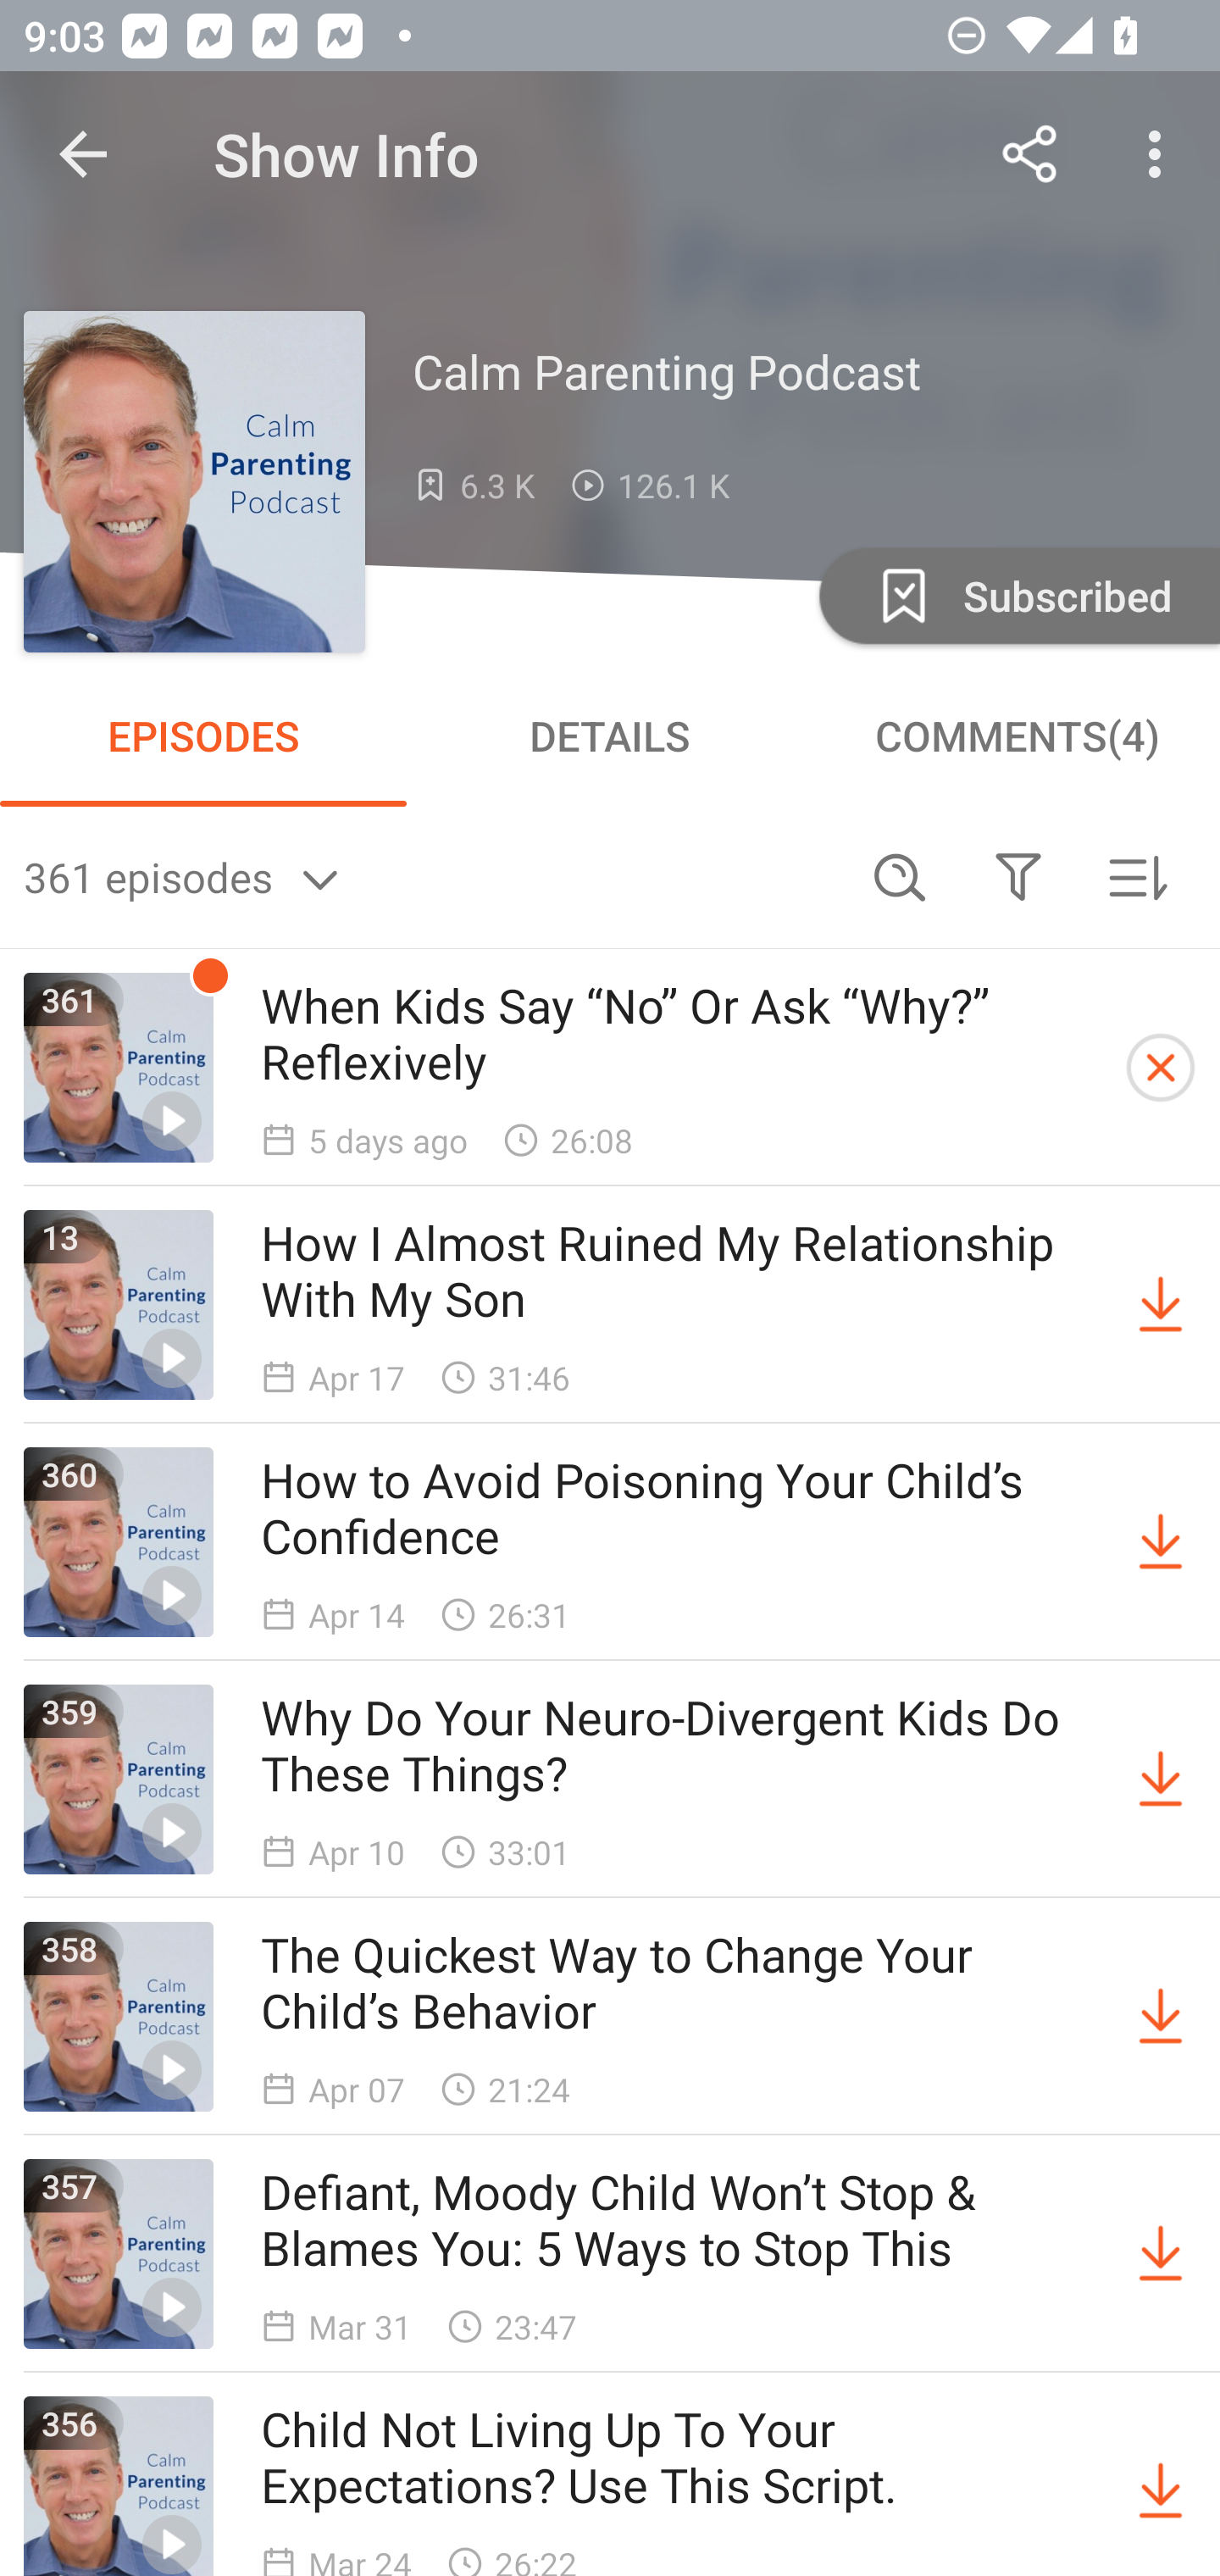 This screenshot has height=2576, width=1220. Describe the element at coordinates (1161, 2254) in the screenshot. I see `Download` at that location.